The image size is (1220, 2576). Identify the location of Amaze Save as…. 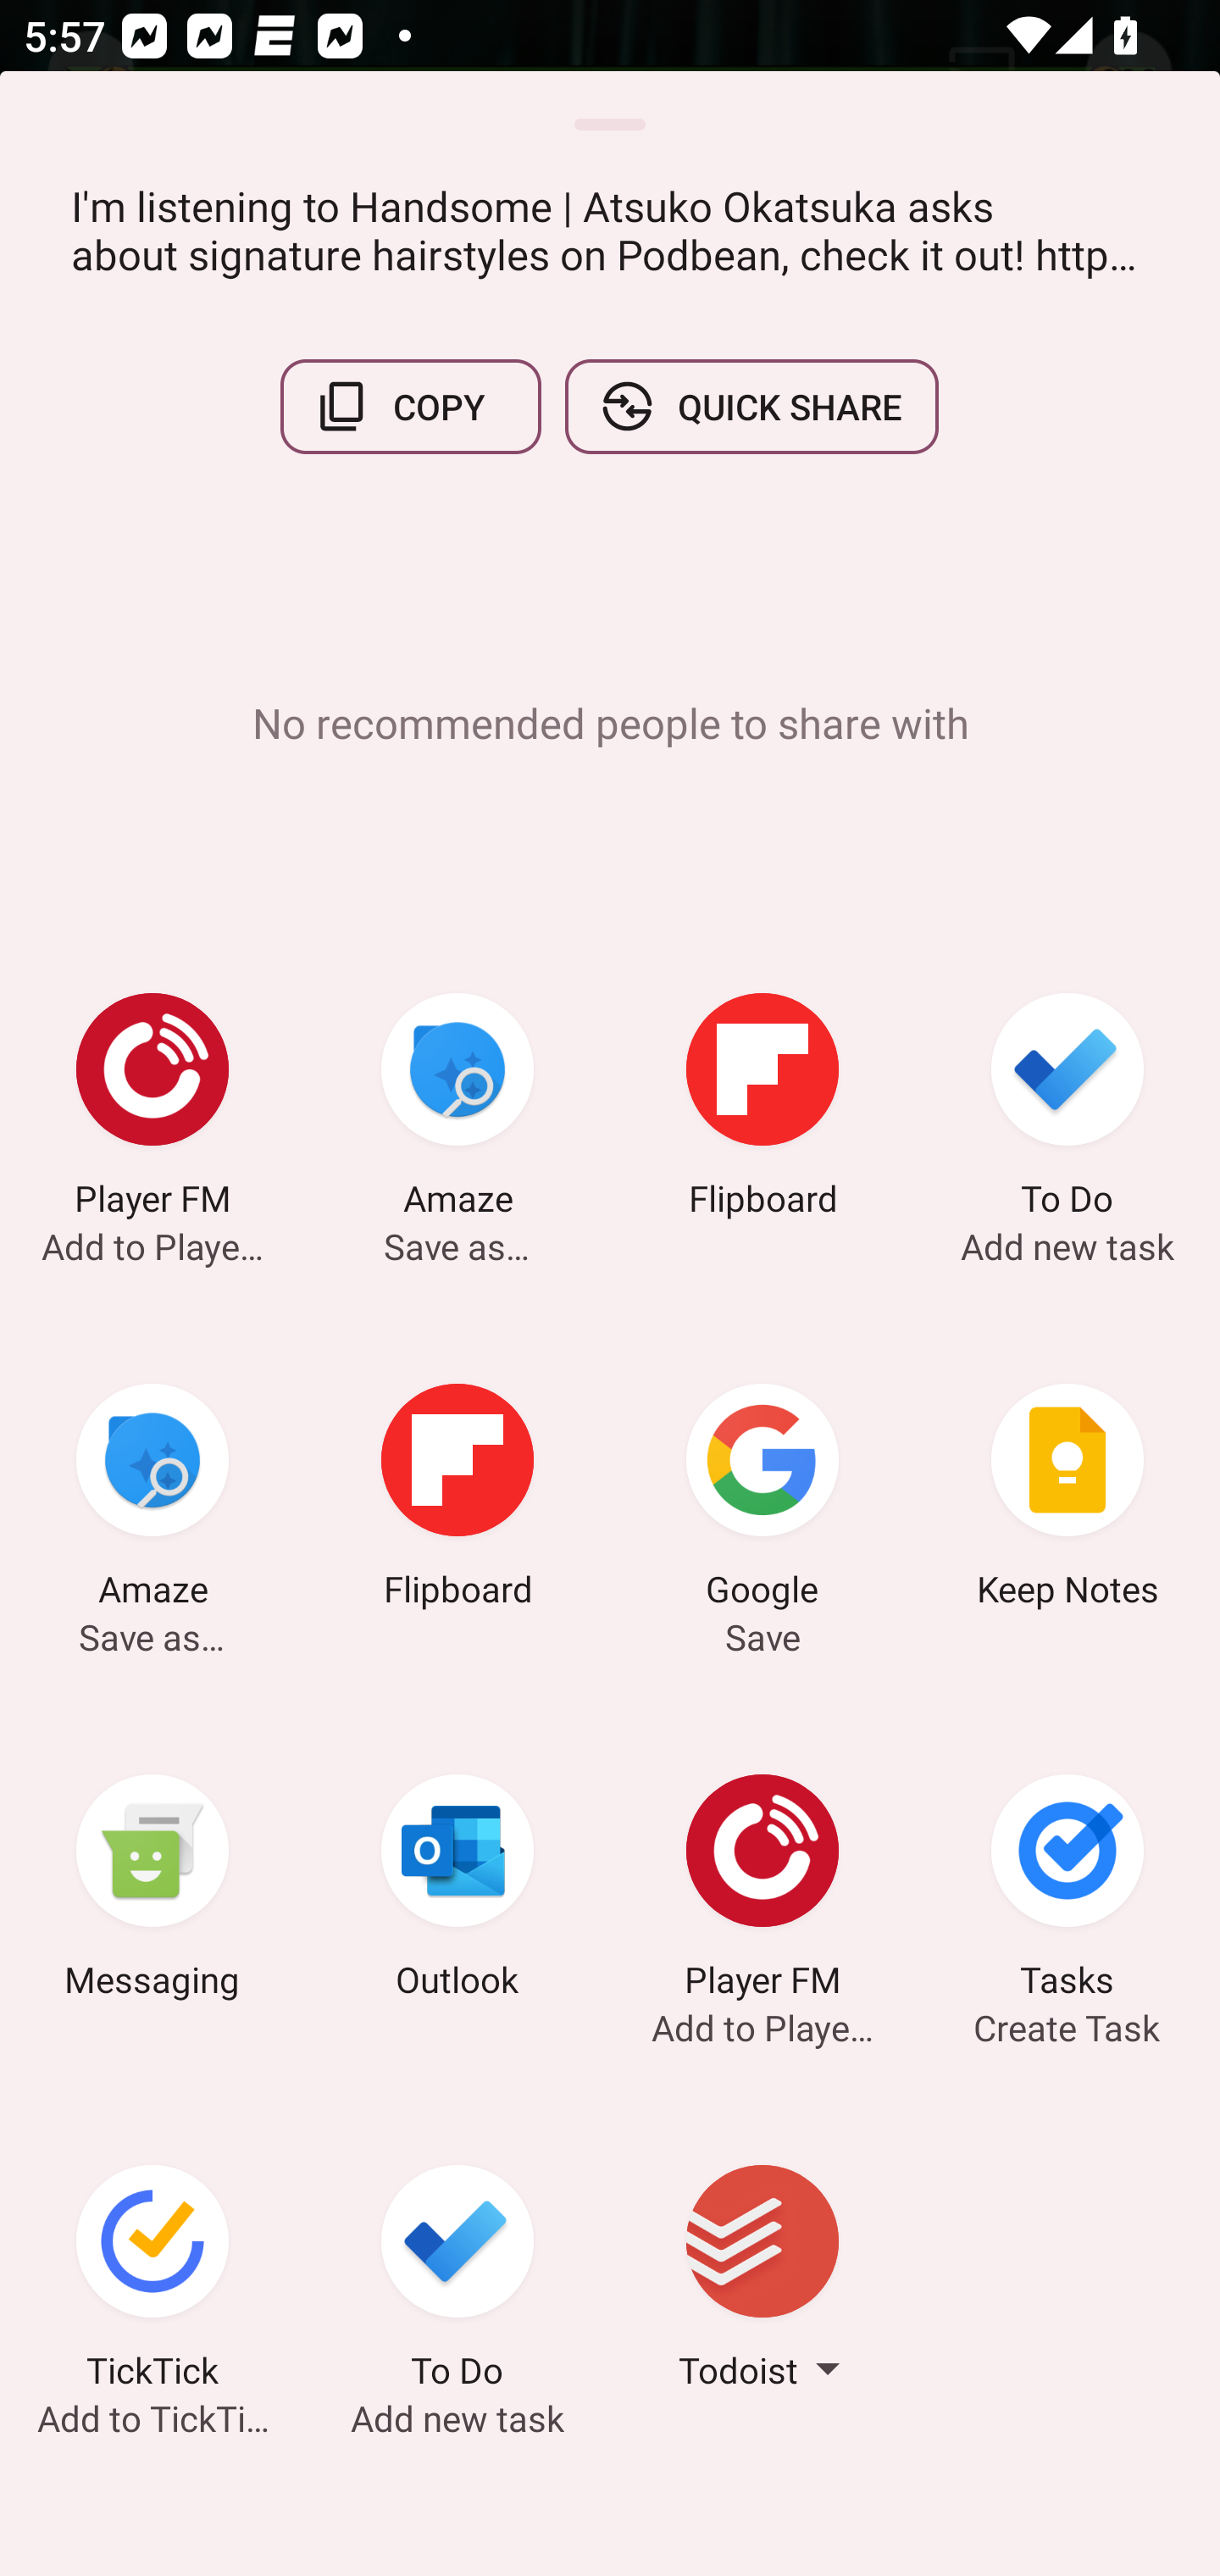
(152, 1502).